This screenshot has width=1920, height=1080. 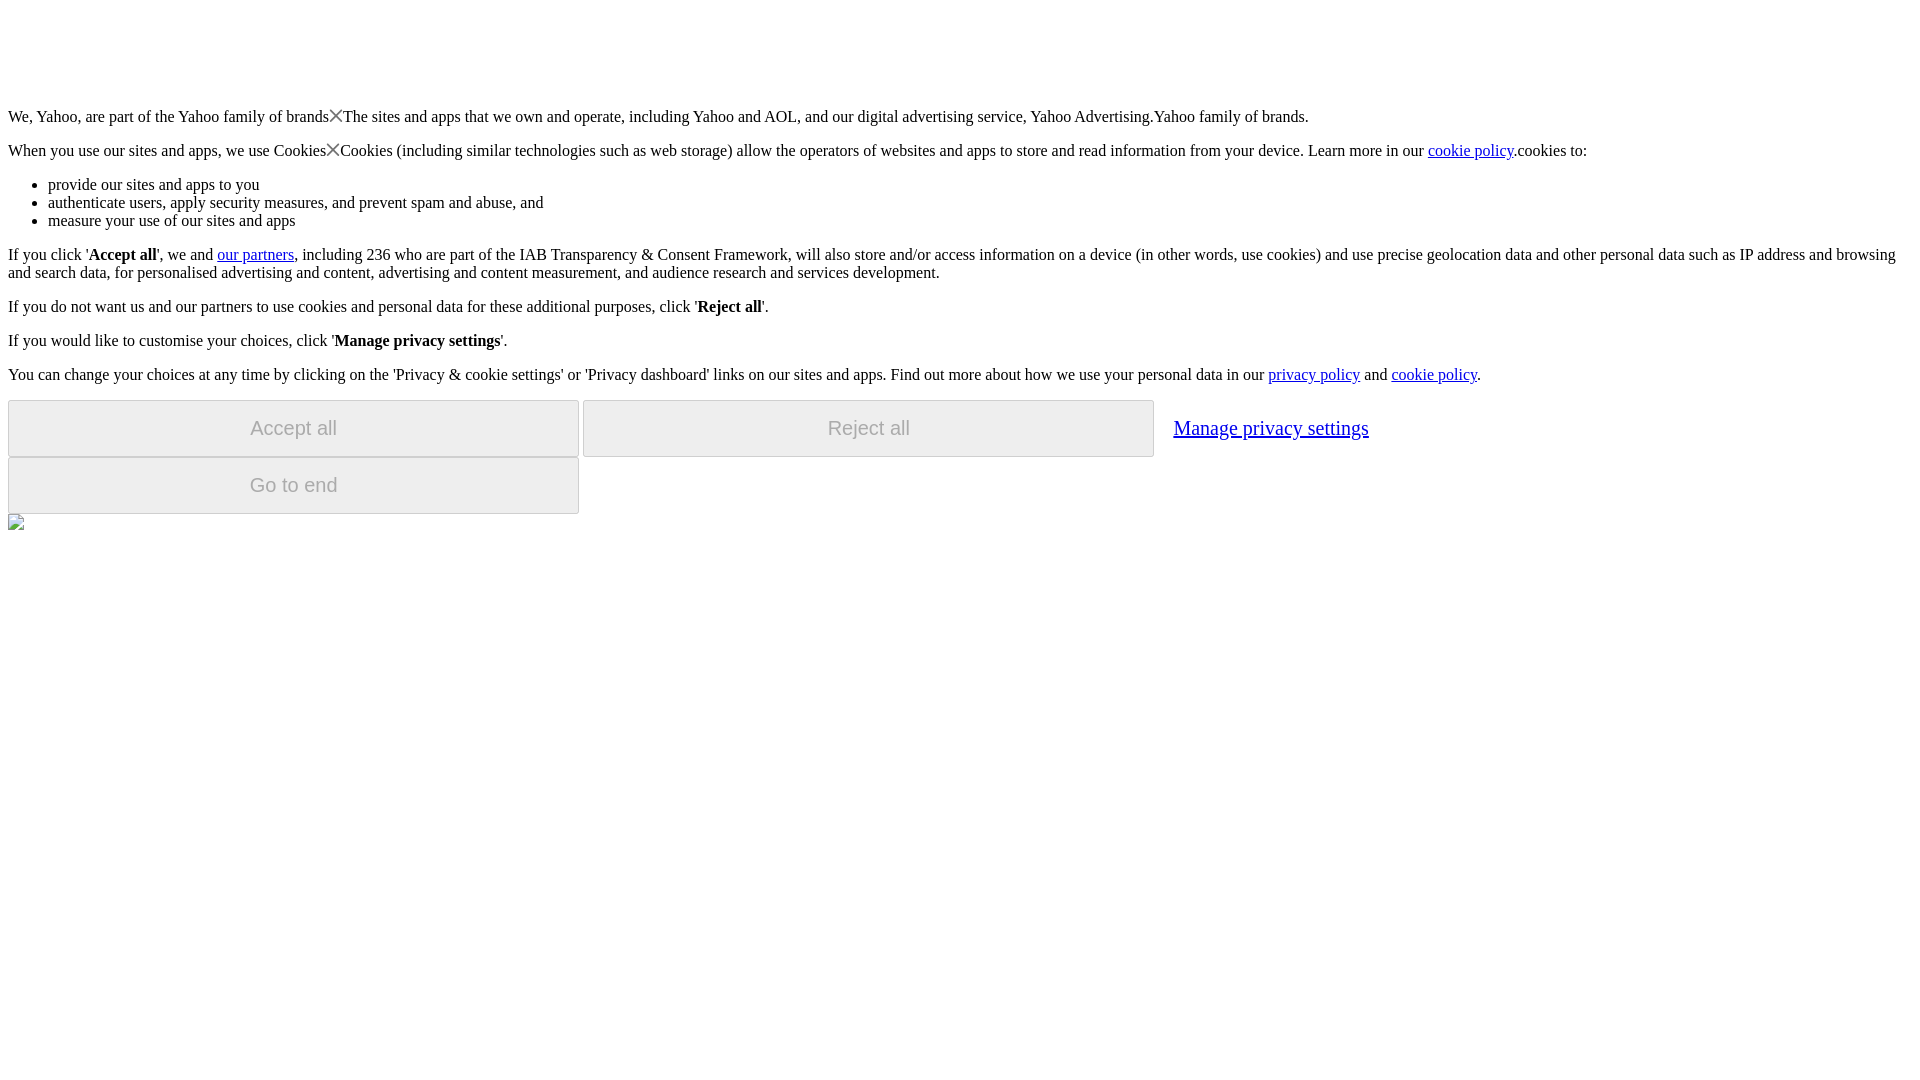 I want to click on Go to end, so click(x=293, y=485).